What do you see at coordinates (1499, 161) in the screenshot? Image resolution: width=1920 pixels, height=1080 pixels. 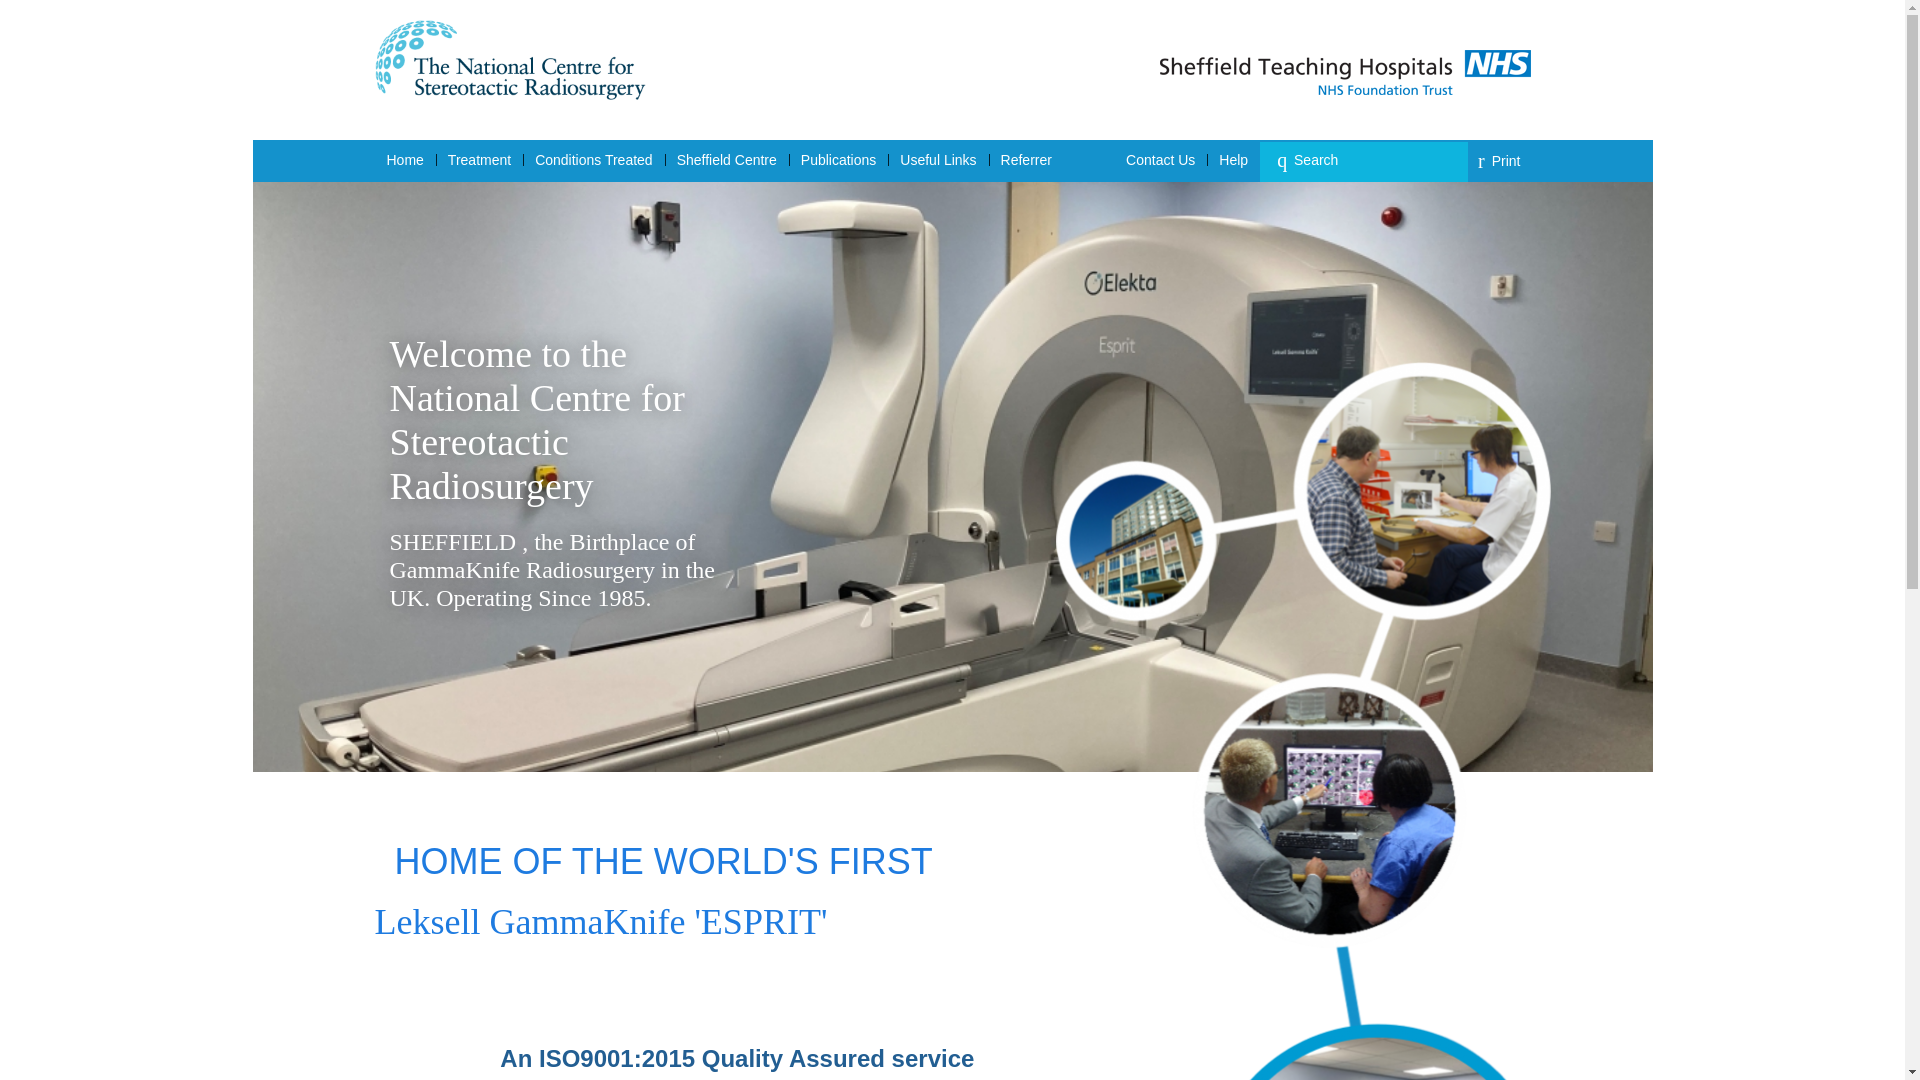 I see `Print` at bounding box center [1499, 161].